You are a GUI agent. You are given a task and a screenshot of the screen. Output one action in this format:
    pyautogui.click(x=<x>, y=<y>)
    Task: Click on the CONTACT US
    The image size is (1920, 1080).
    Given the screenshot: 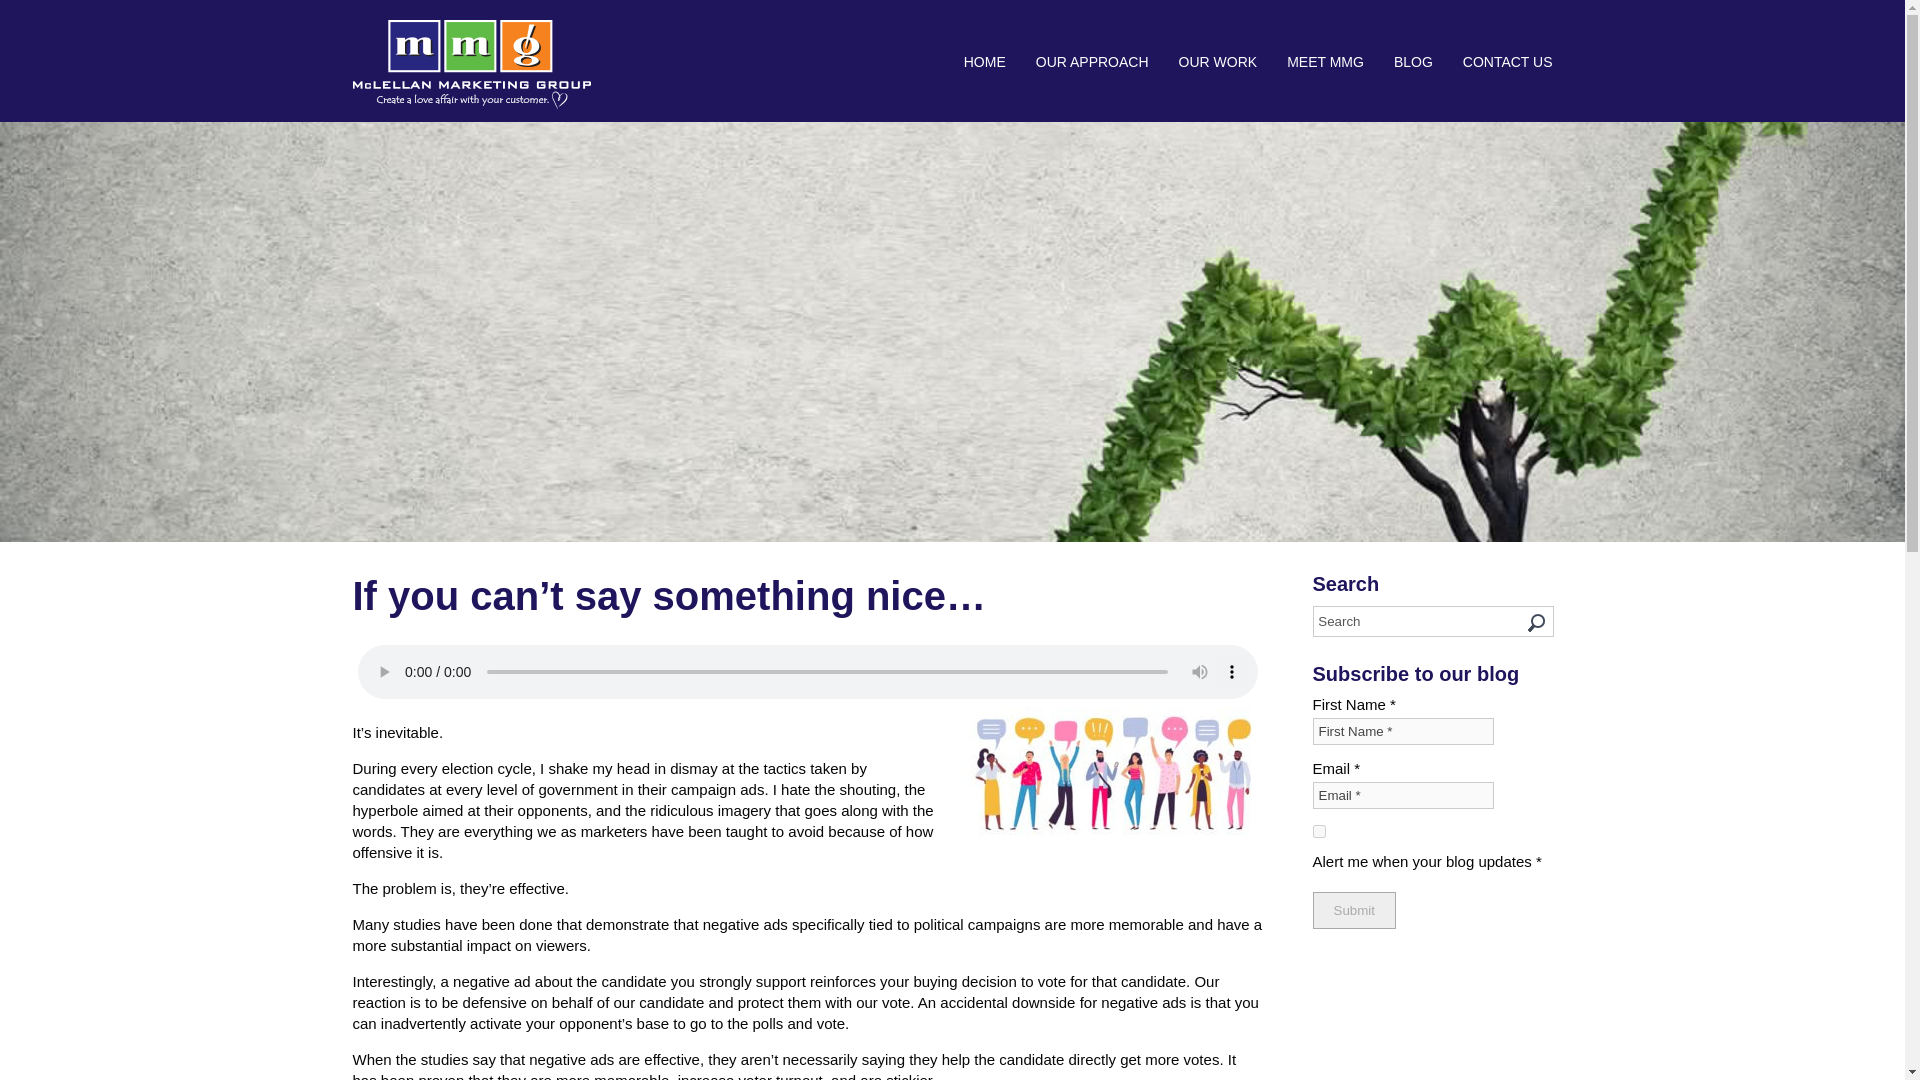 What is the action you would take?
    pyautogui.click(x=1500, y=62)
    